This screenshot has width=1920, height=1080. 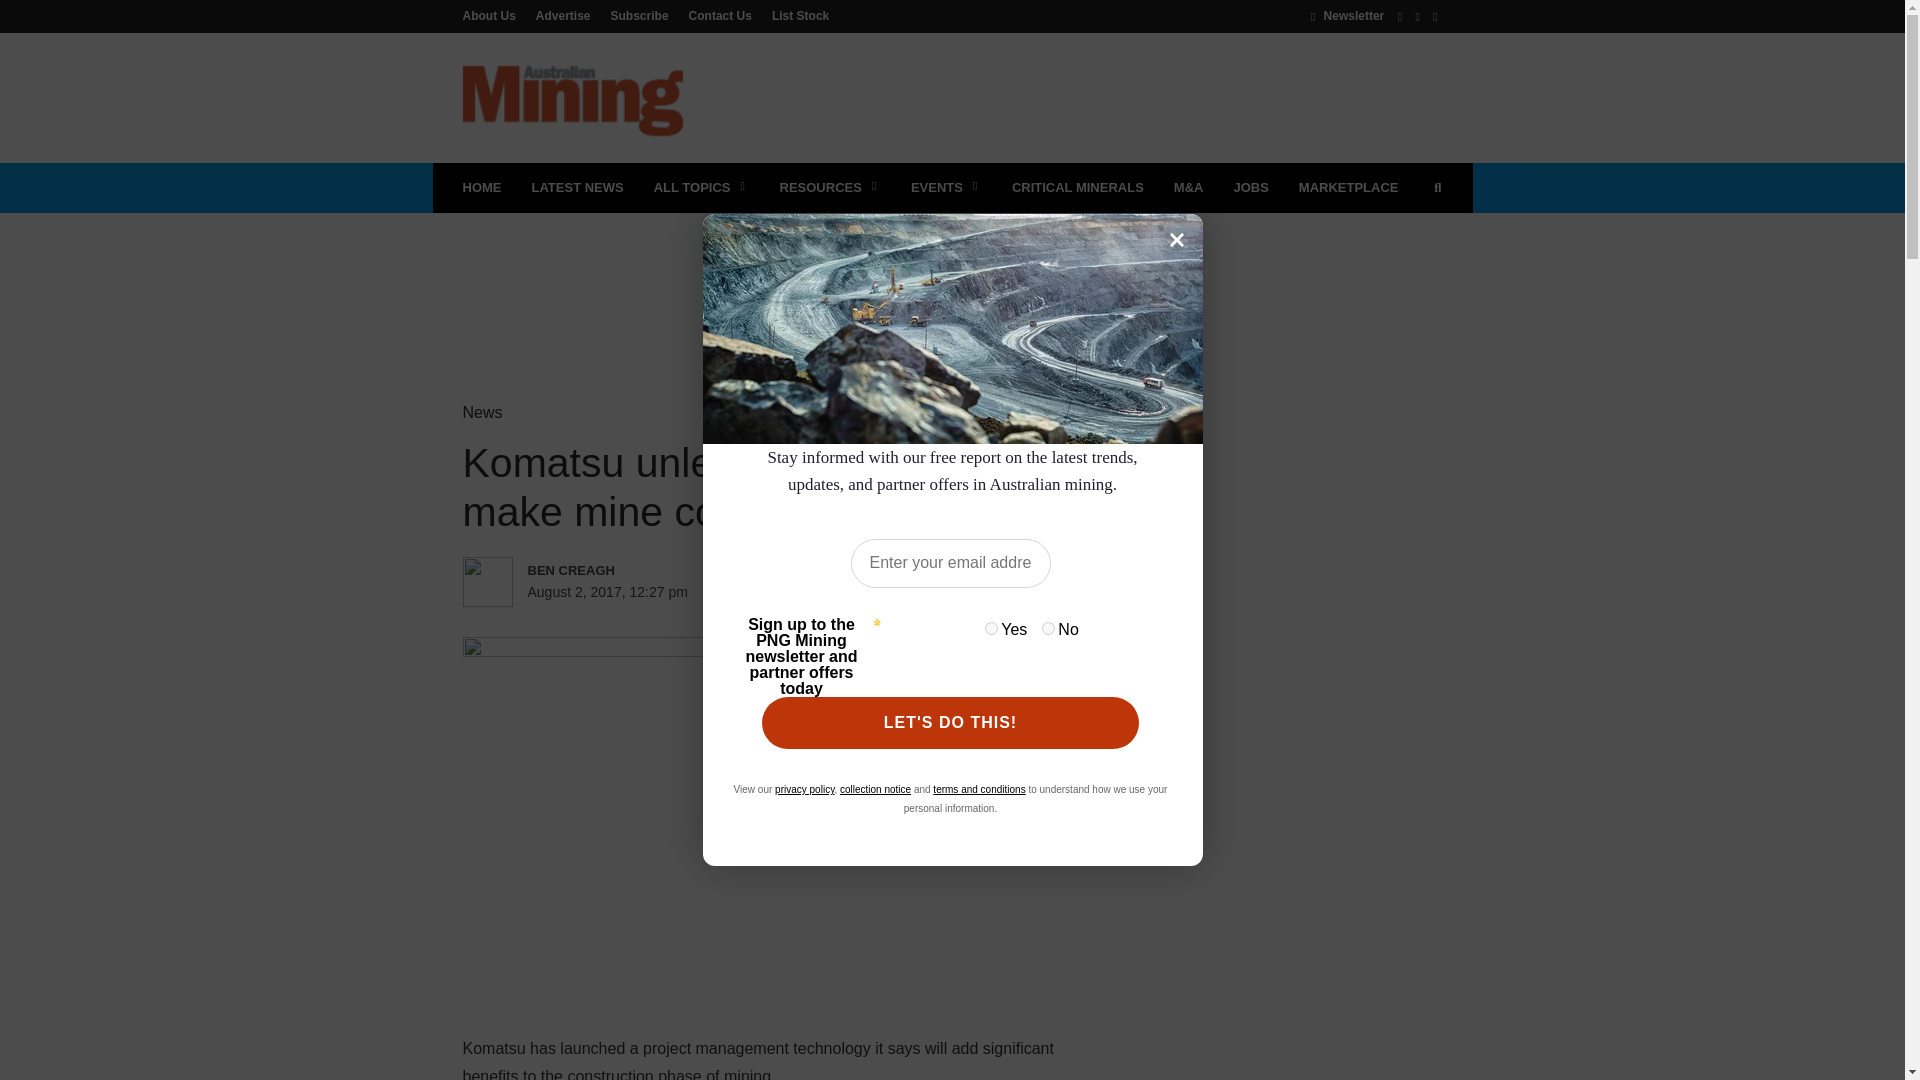 What do you see at coordinates (1078, 97) in the screenshot?
I see `3rd party ad content` at bounding box center [1078, 97].